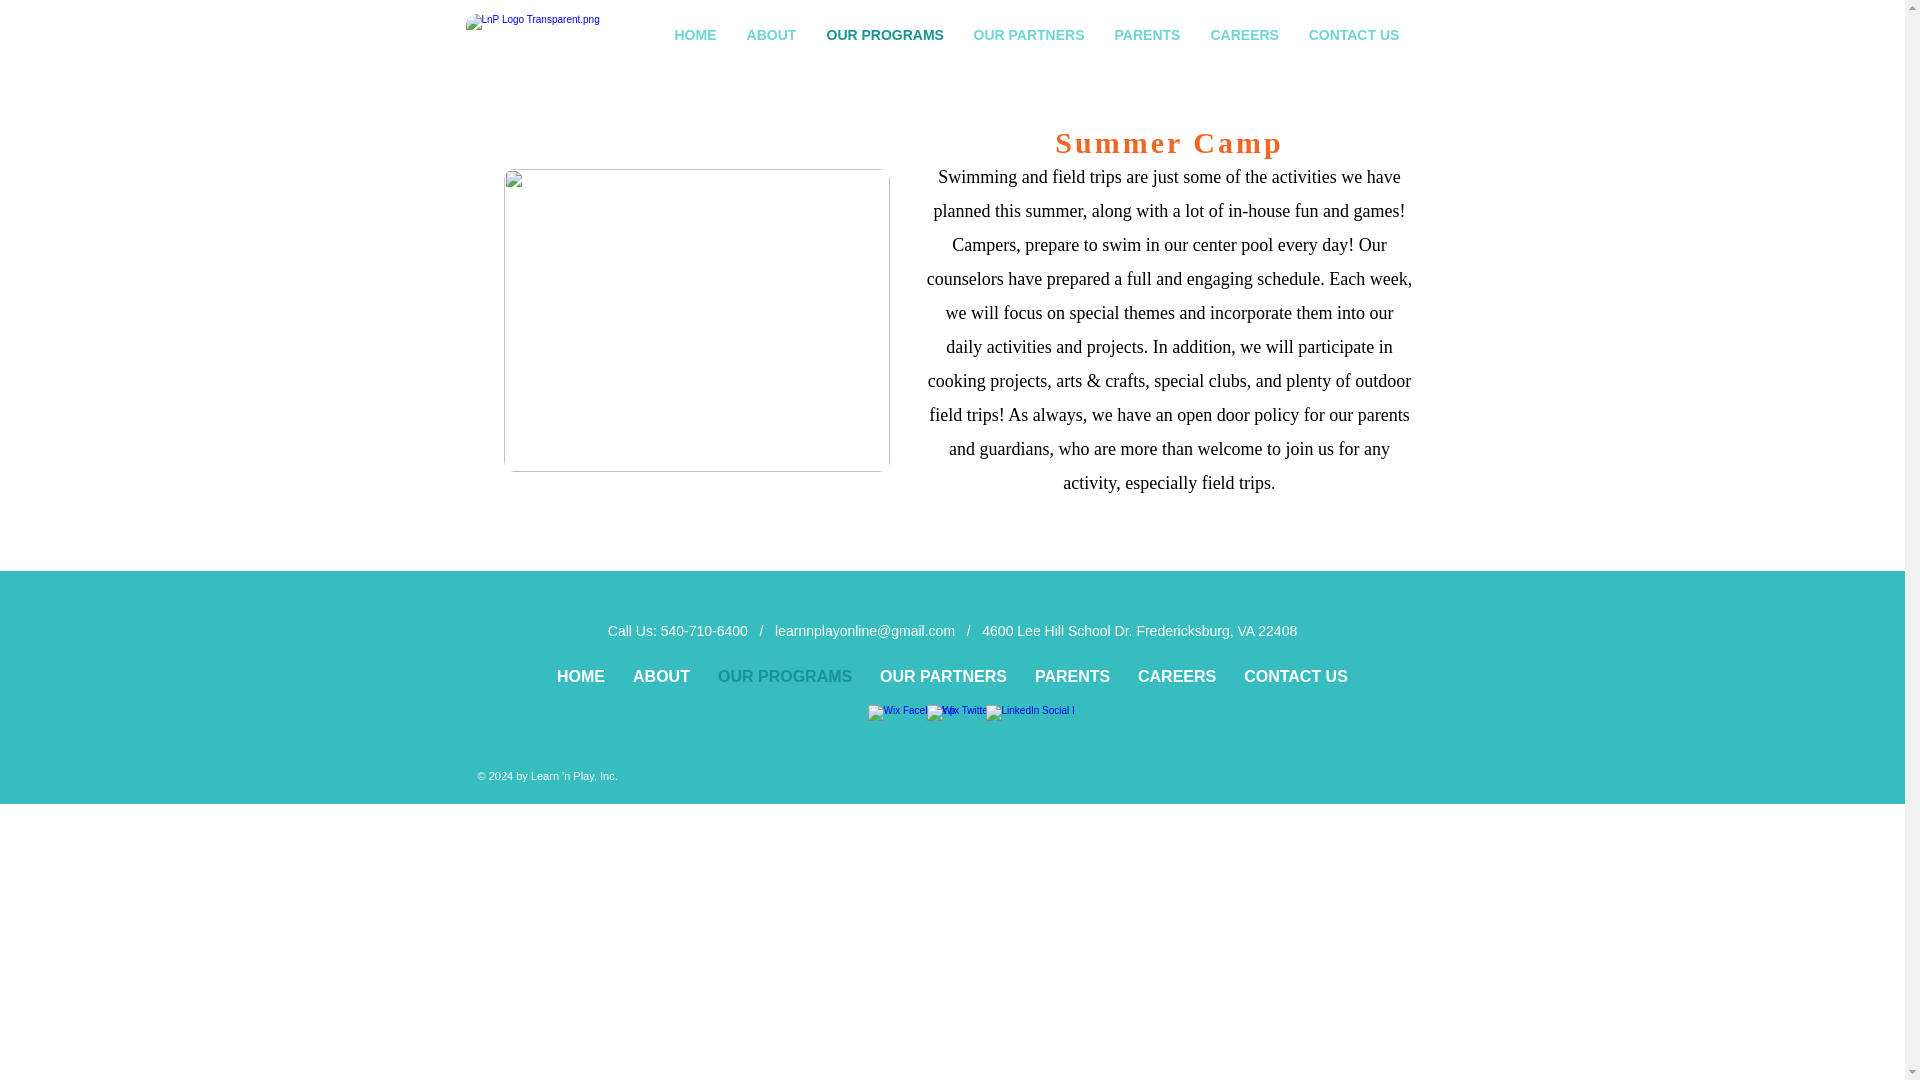 This screenshot has width=1920, height=1080. Describe the element at coordinates (1353, 34) in the screenshot. I see `CONTACT US` at that location.